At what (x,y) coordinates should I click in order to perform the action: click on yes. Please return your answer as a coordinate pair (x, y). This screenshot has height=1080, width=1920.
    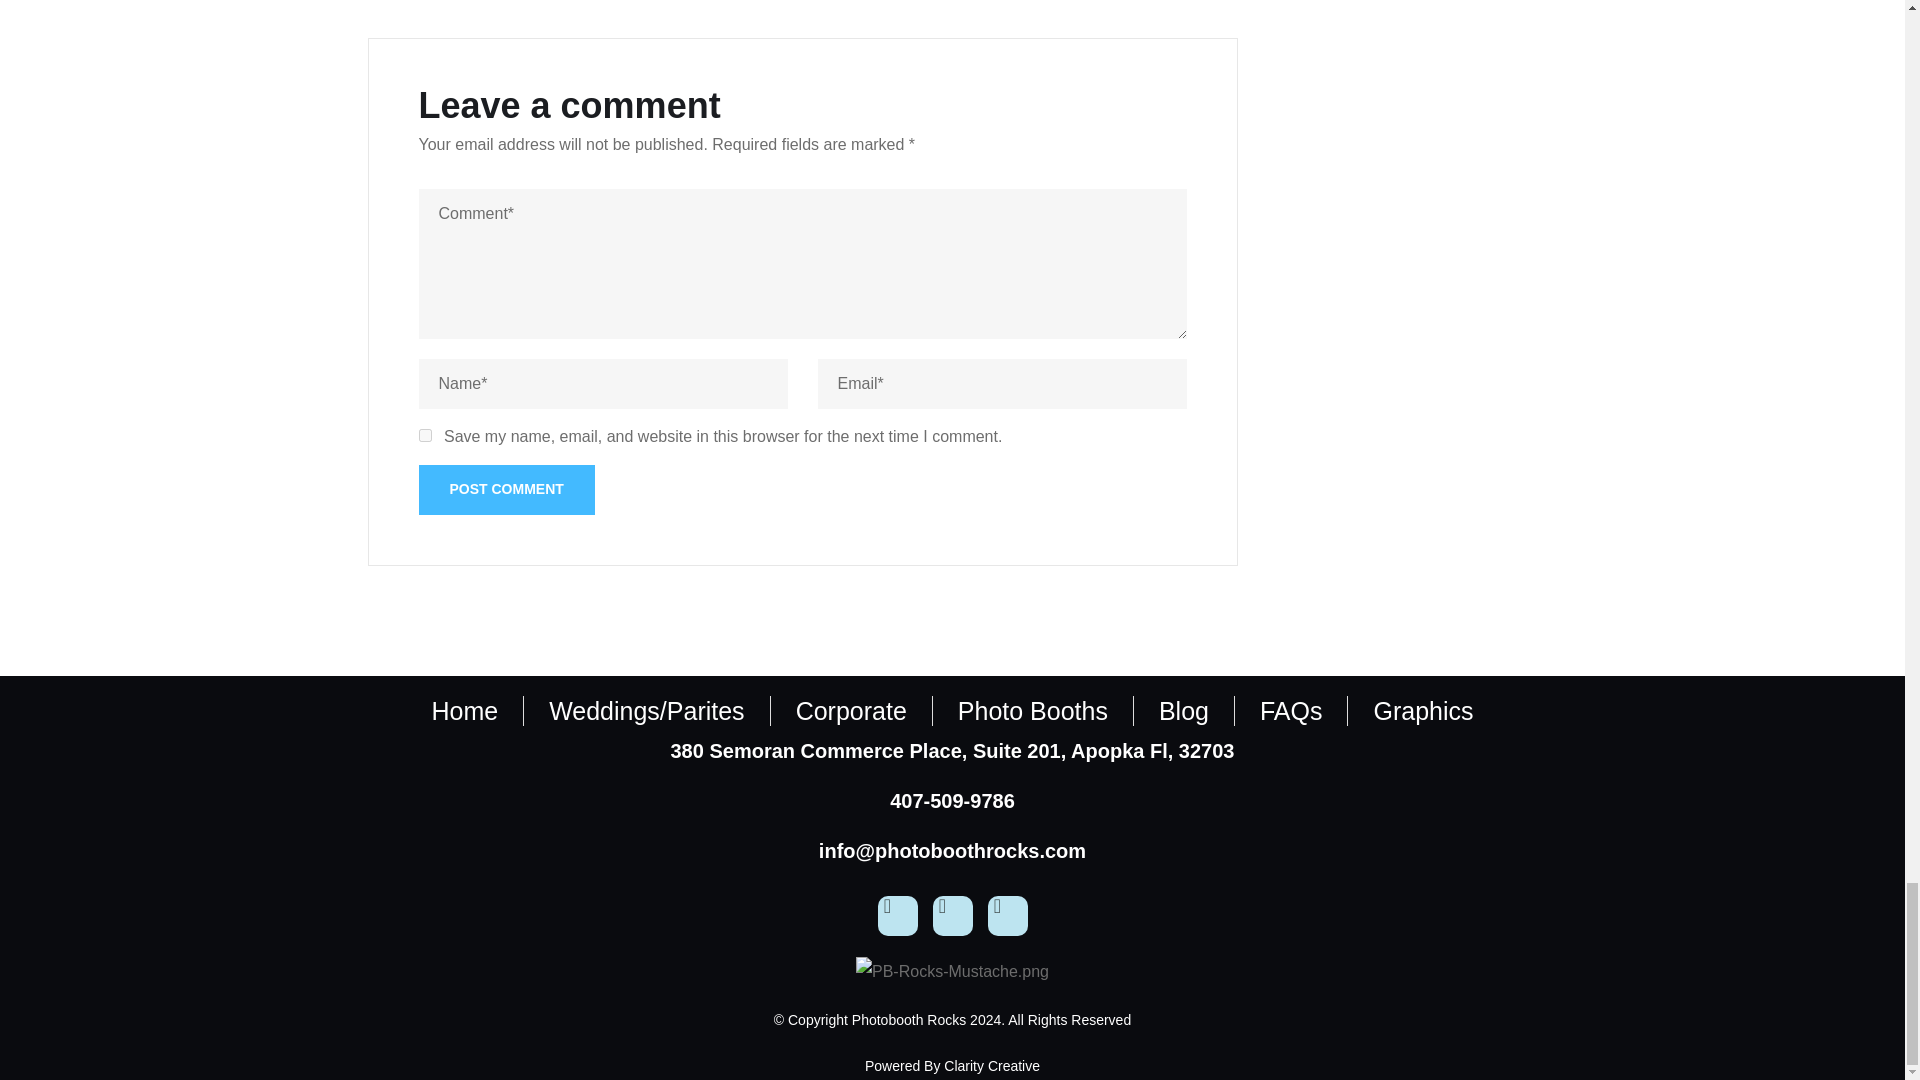
    Looking at the image, I should click on (424, 434).